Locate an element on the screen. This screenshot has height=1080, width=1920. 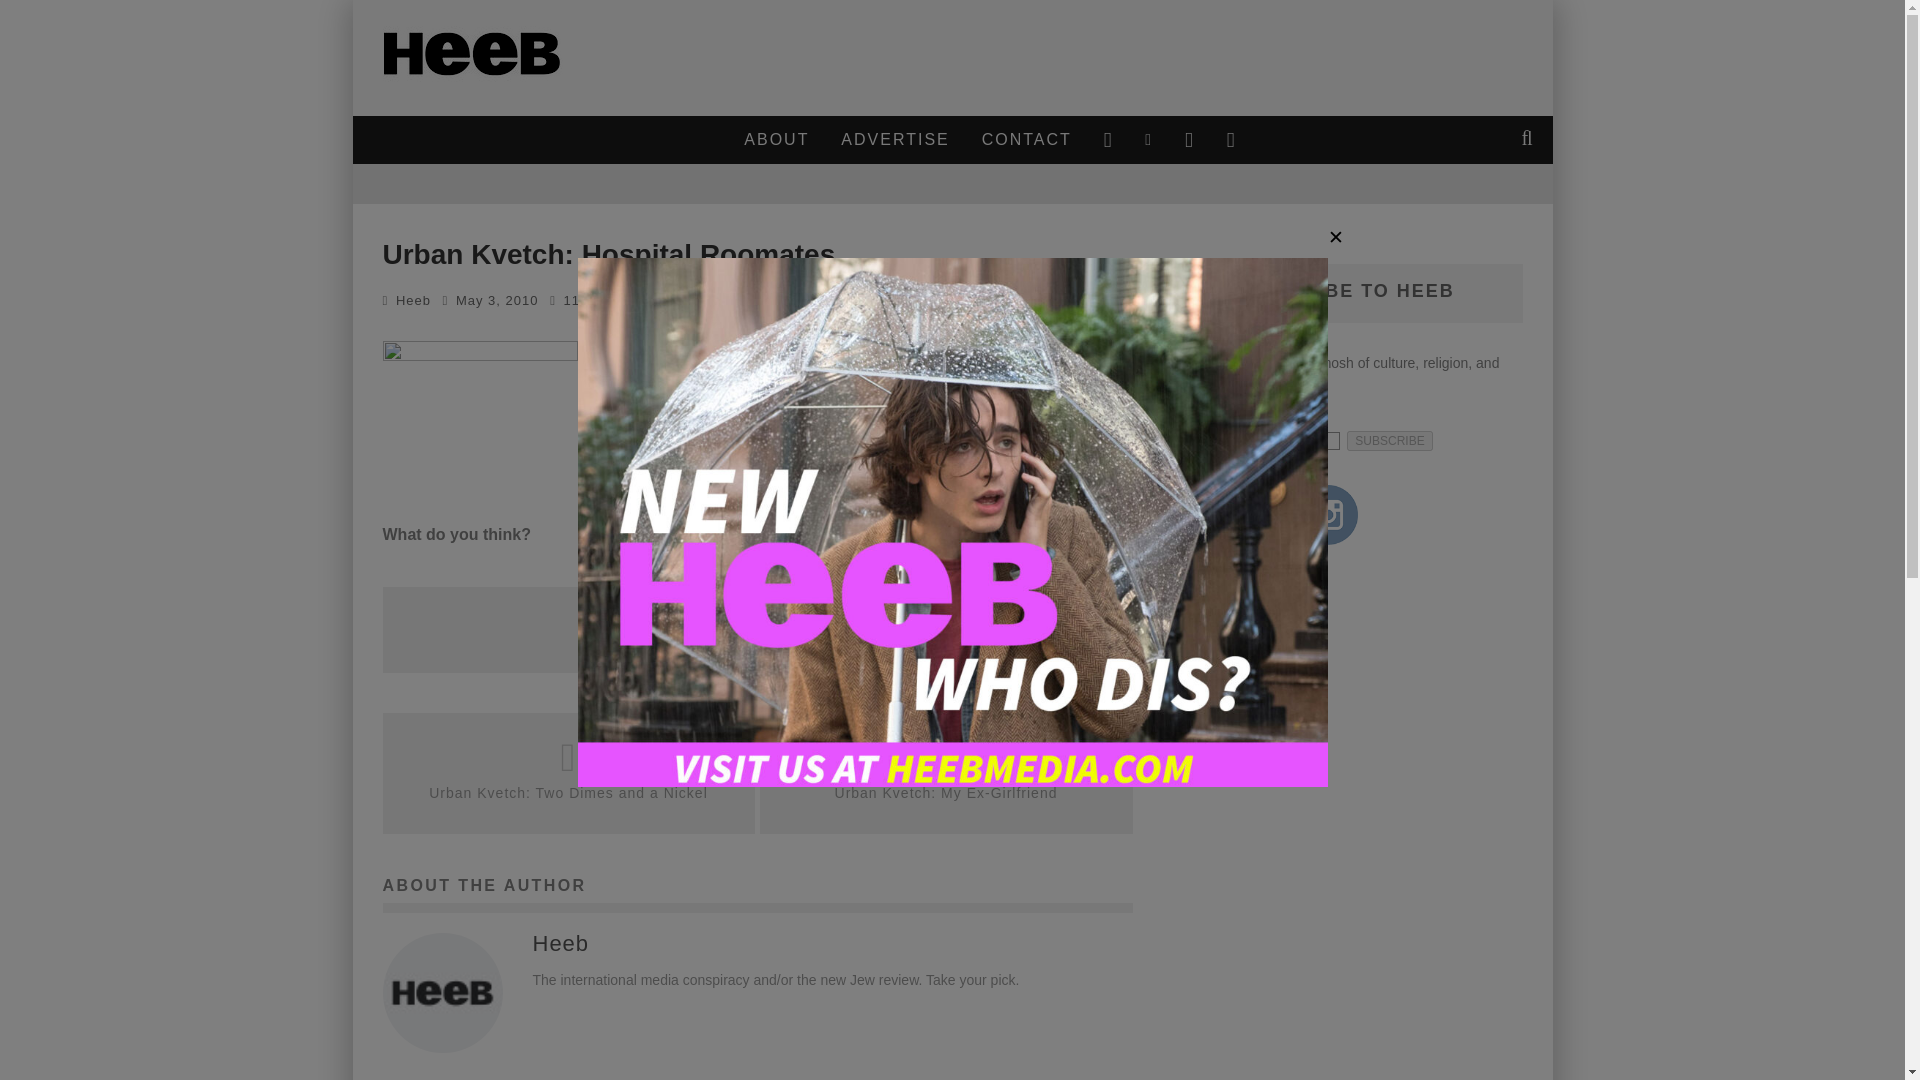
roomies is located at coordinates (480, 408).